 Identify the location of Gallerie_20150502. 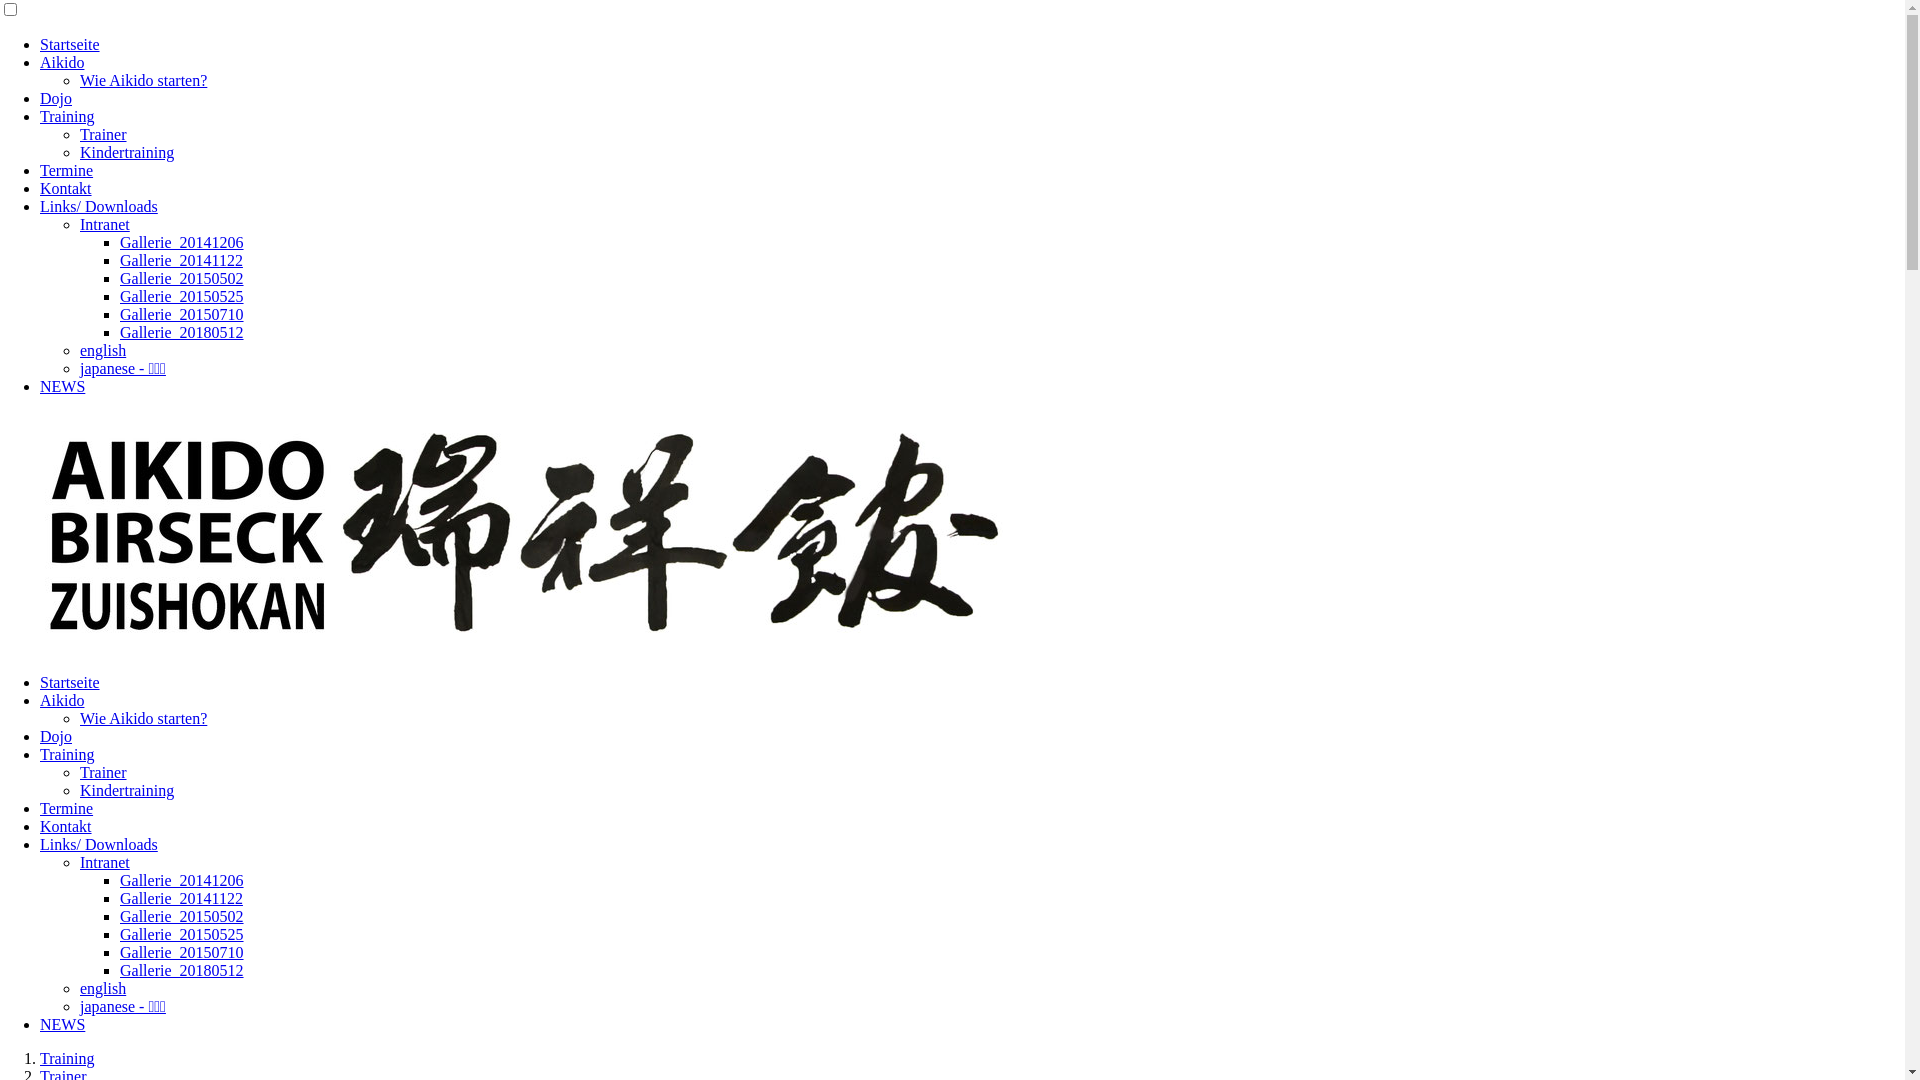
(182, 916).